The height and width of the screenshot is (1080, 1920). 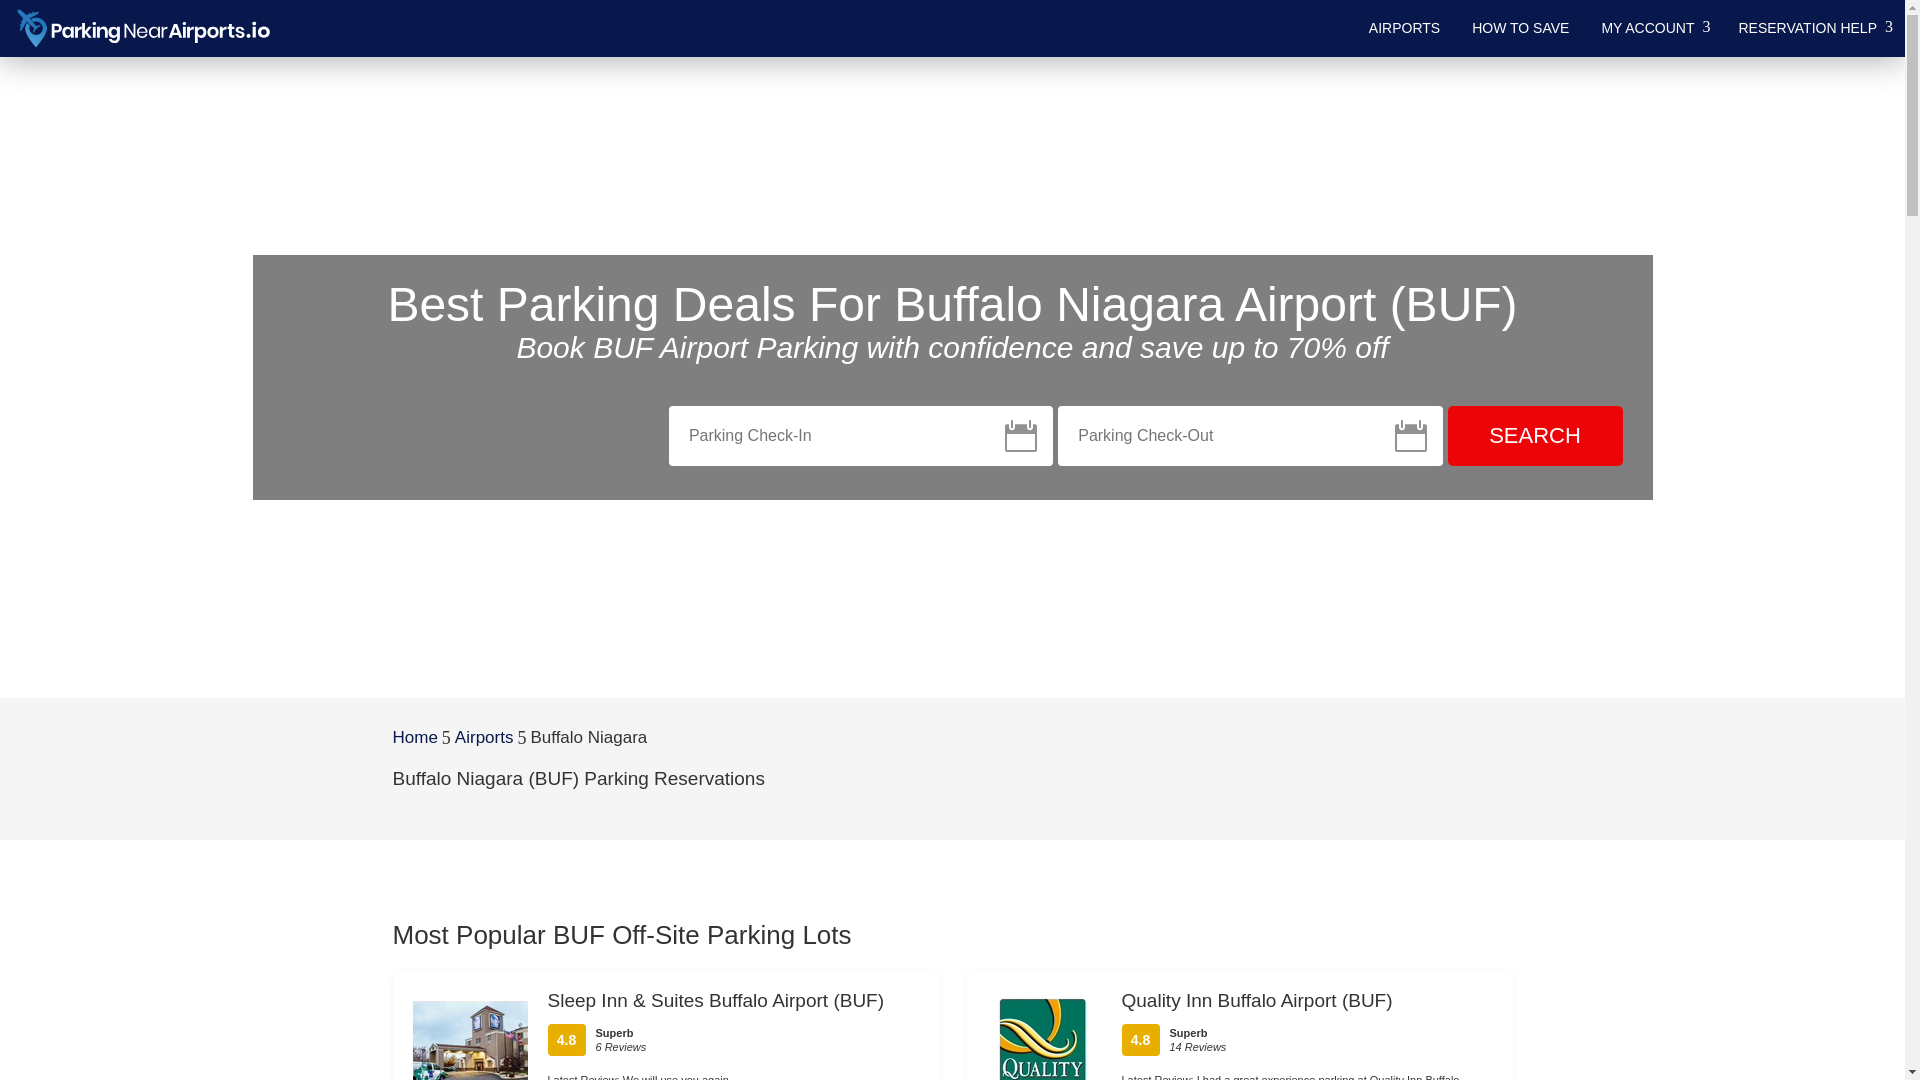 I want to click on Airports, so click(x=484, y=738).